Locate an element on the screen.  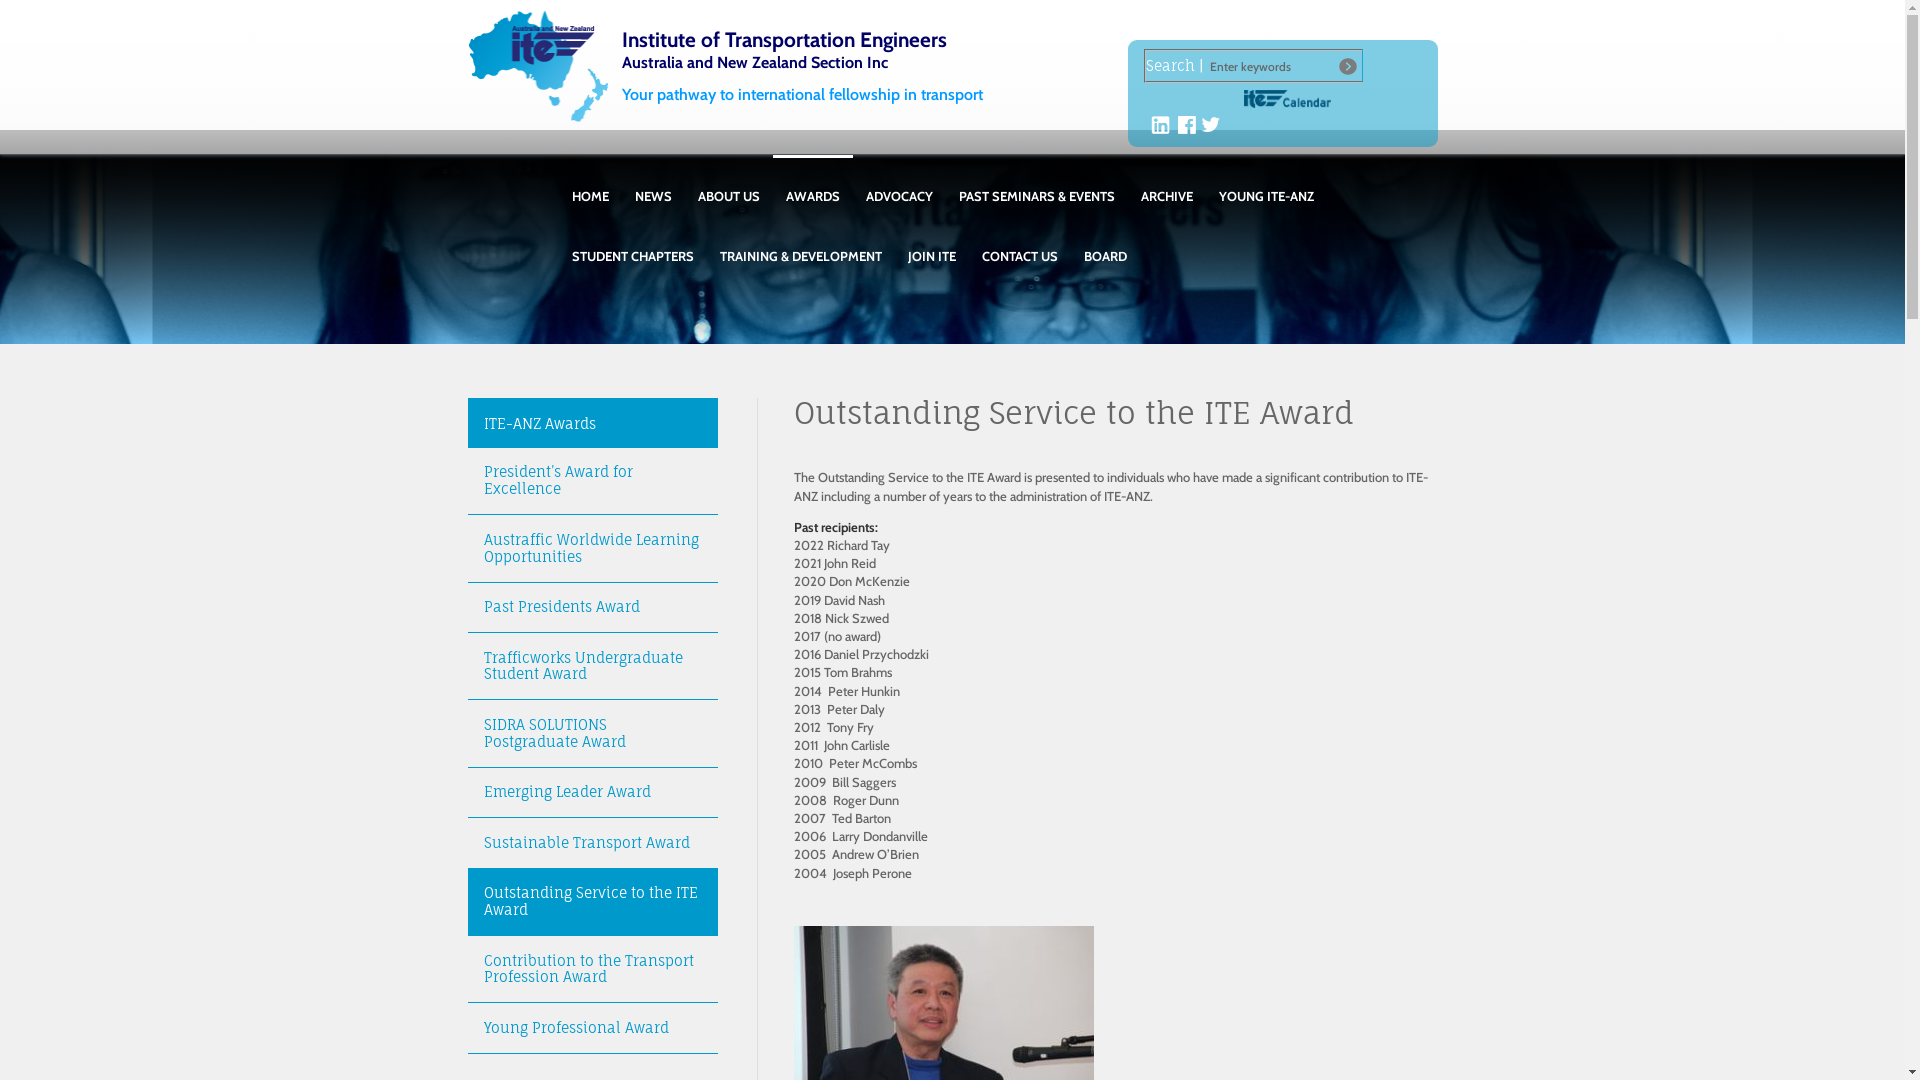
HOME is located at coordinates (590, 185).